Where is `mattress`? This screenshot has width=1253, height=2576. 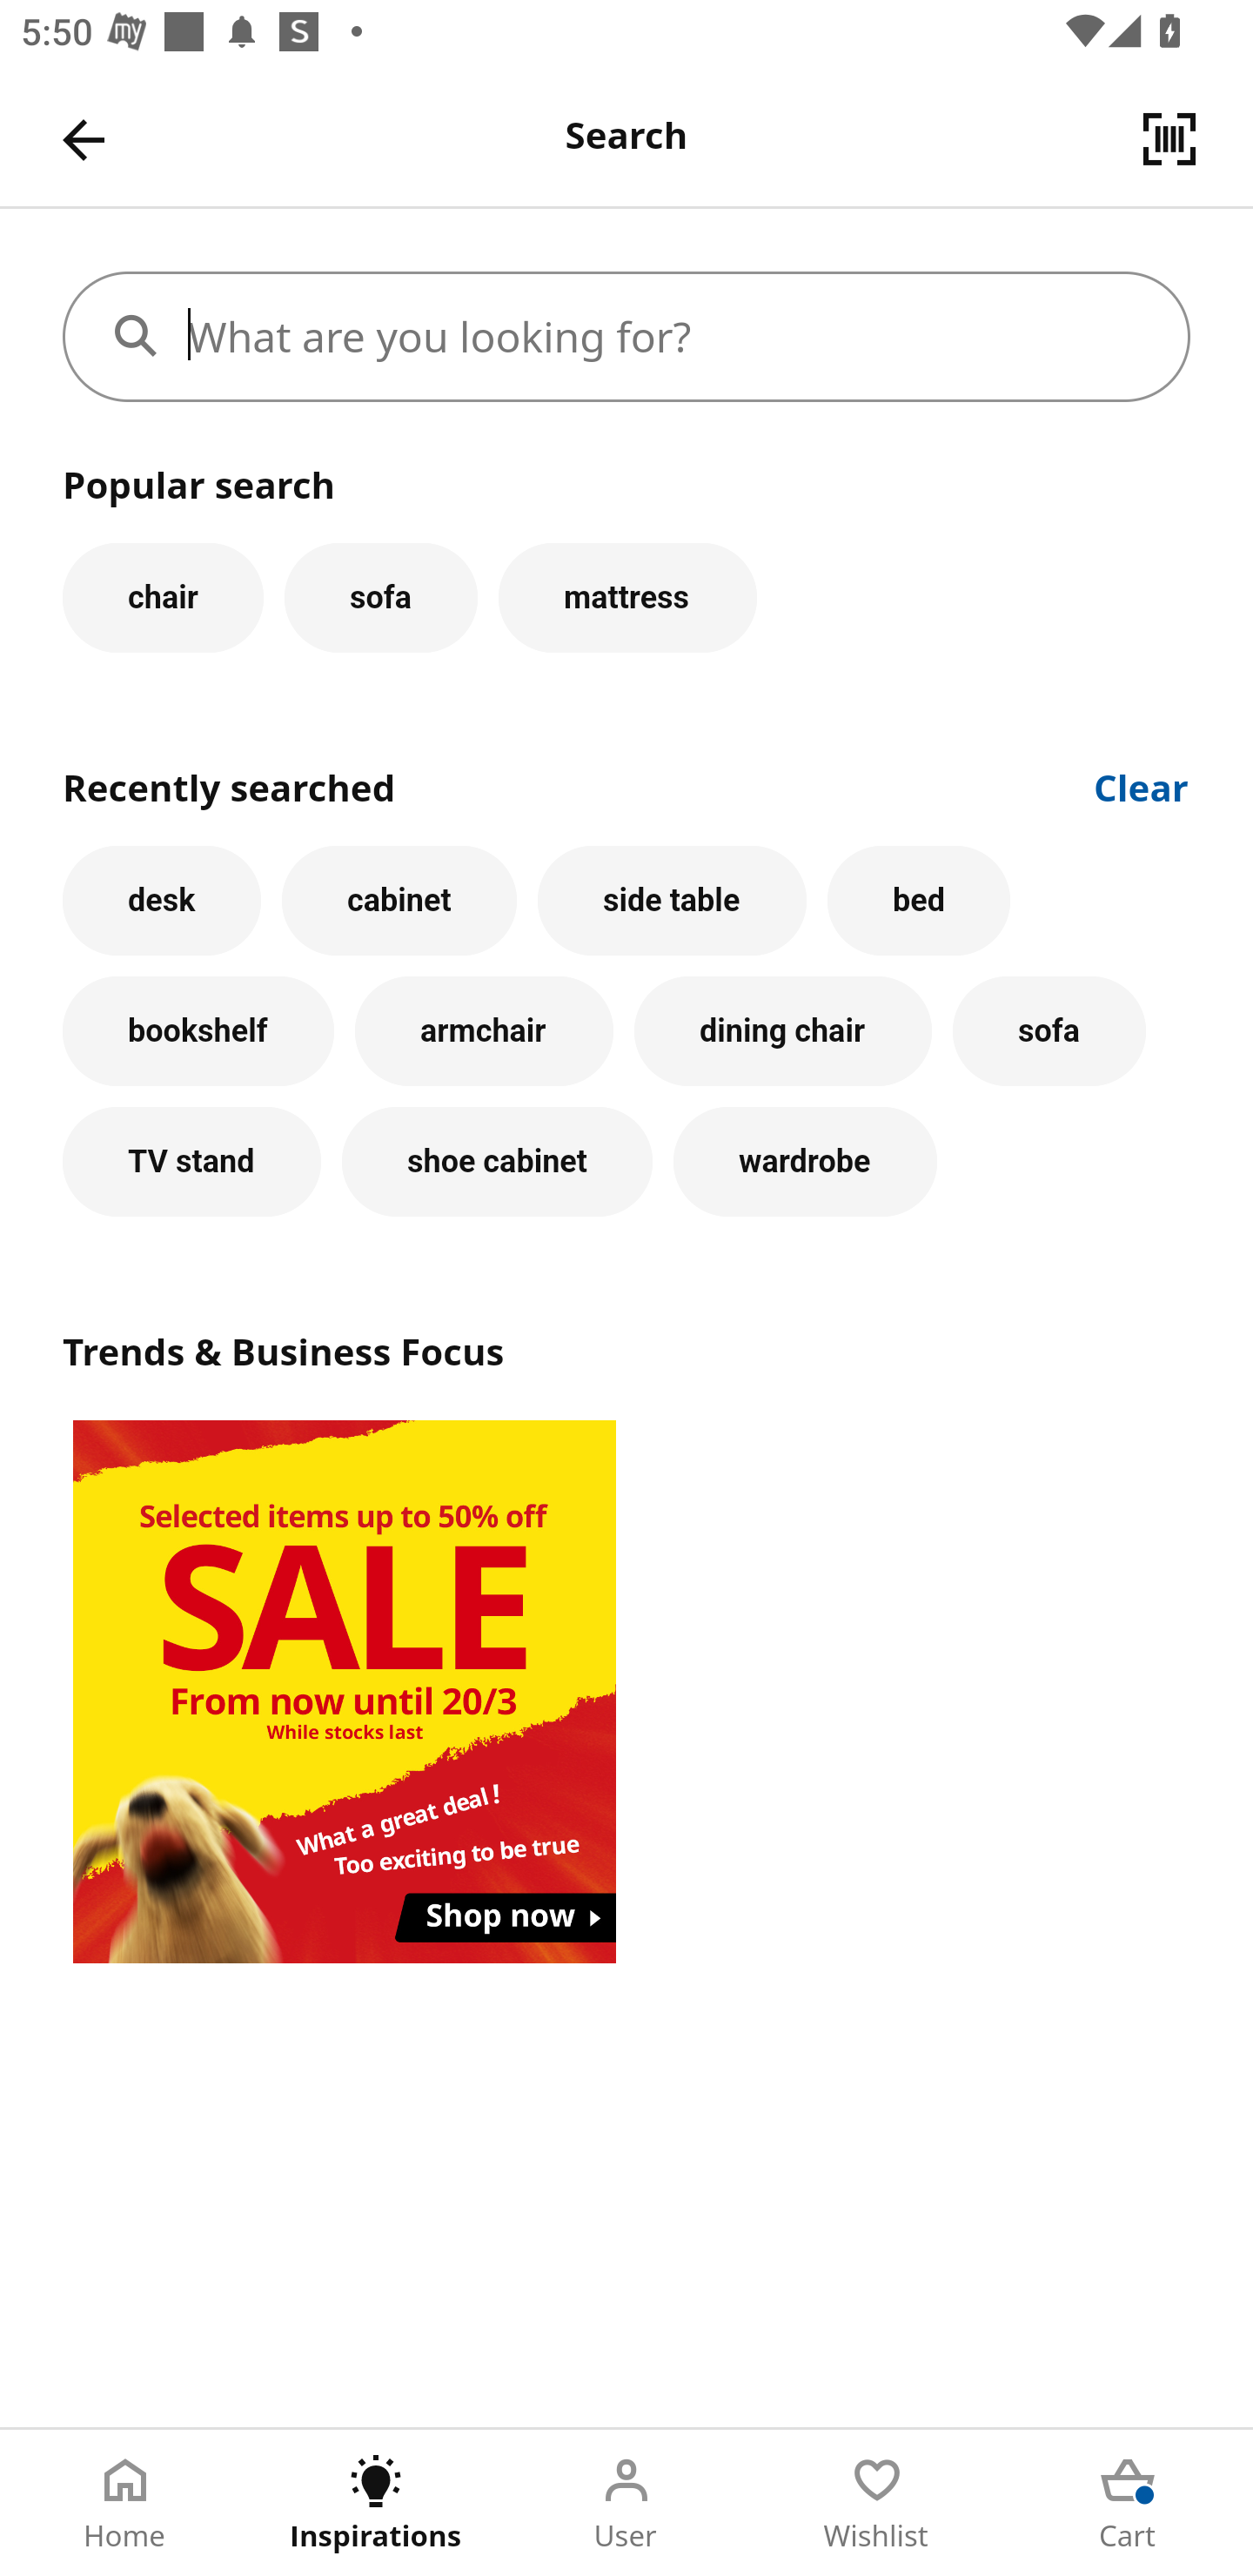 mattress is located at coordinates (627, 597).